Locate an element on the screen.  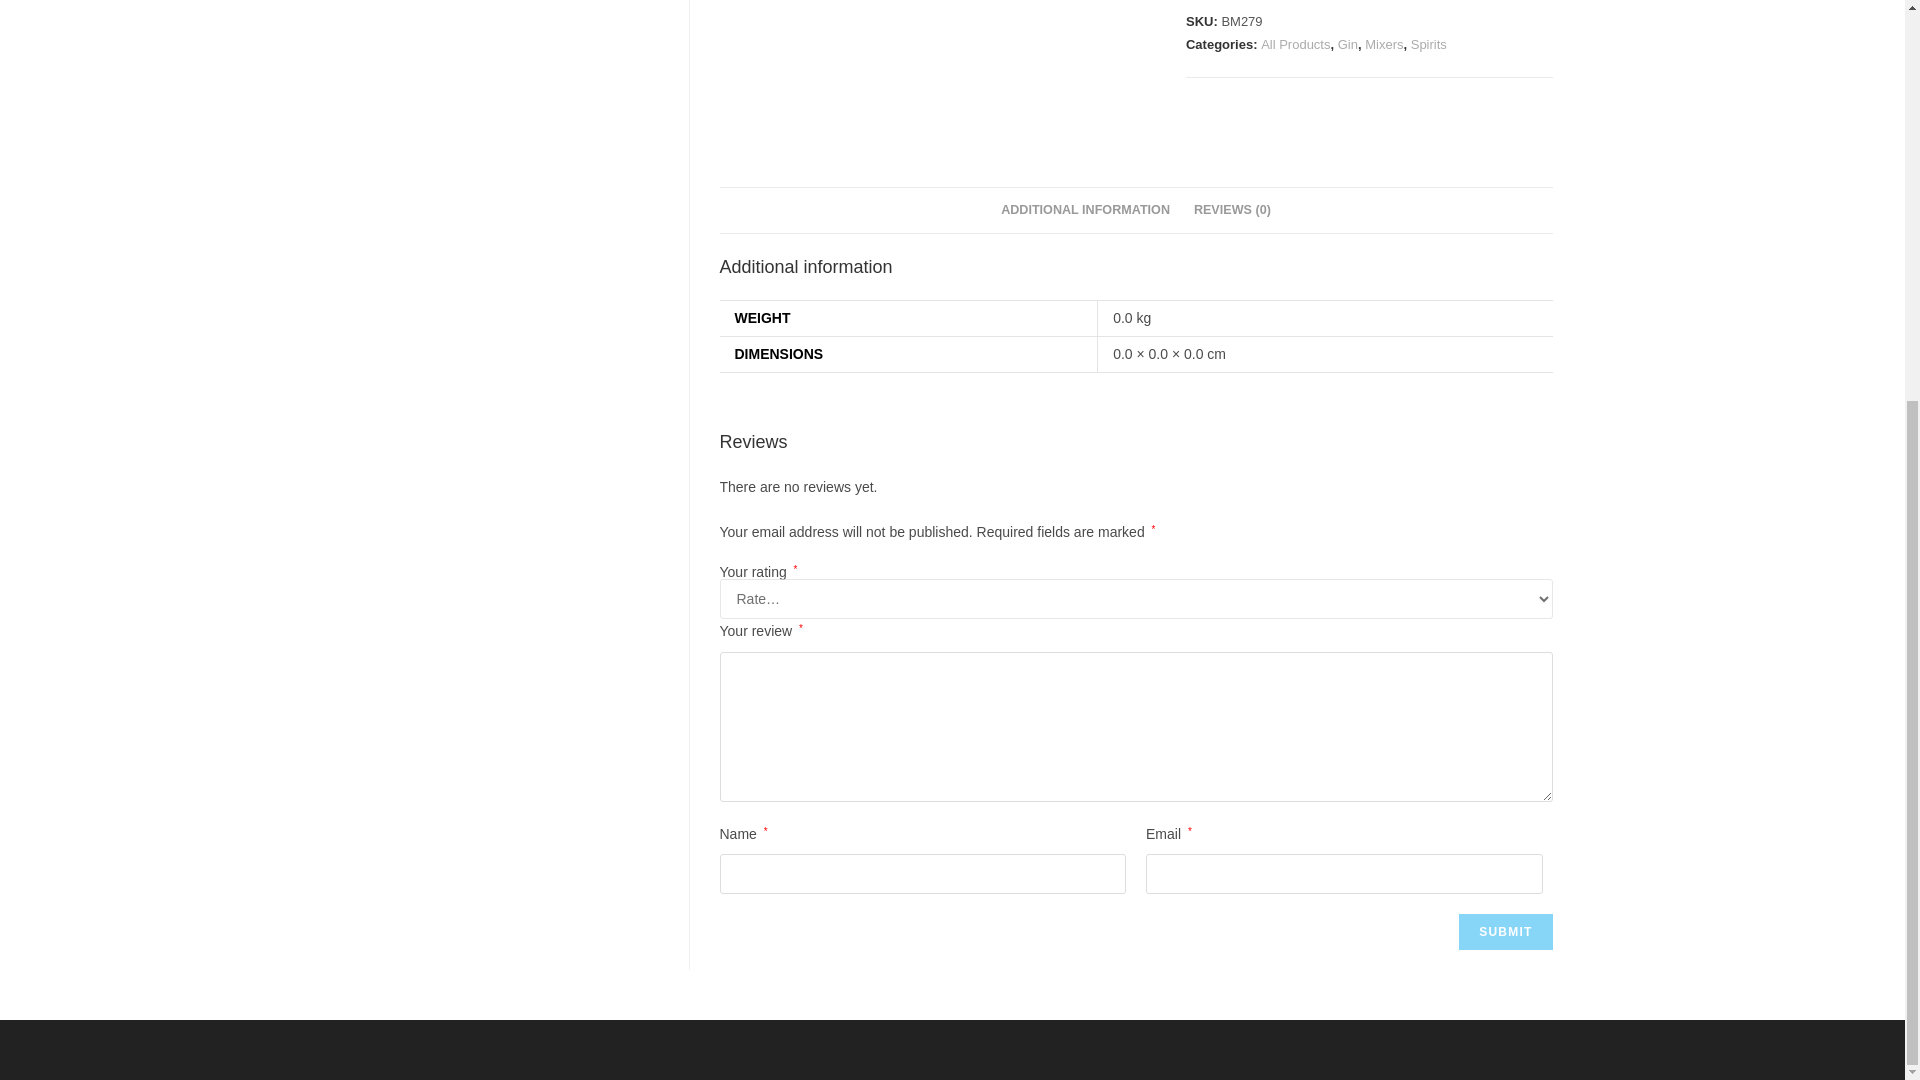
All Products is located at coordinates (1296, 44).